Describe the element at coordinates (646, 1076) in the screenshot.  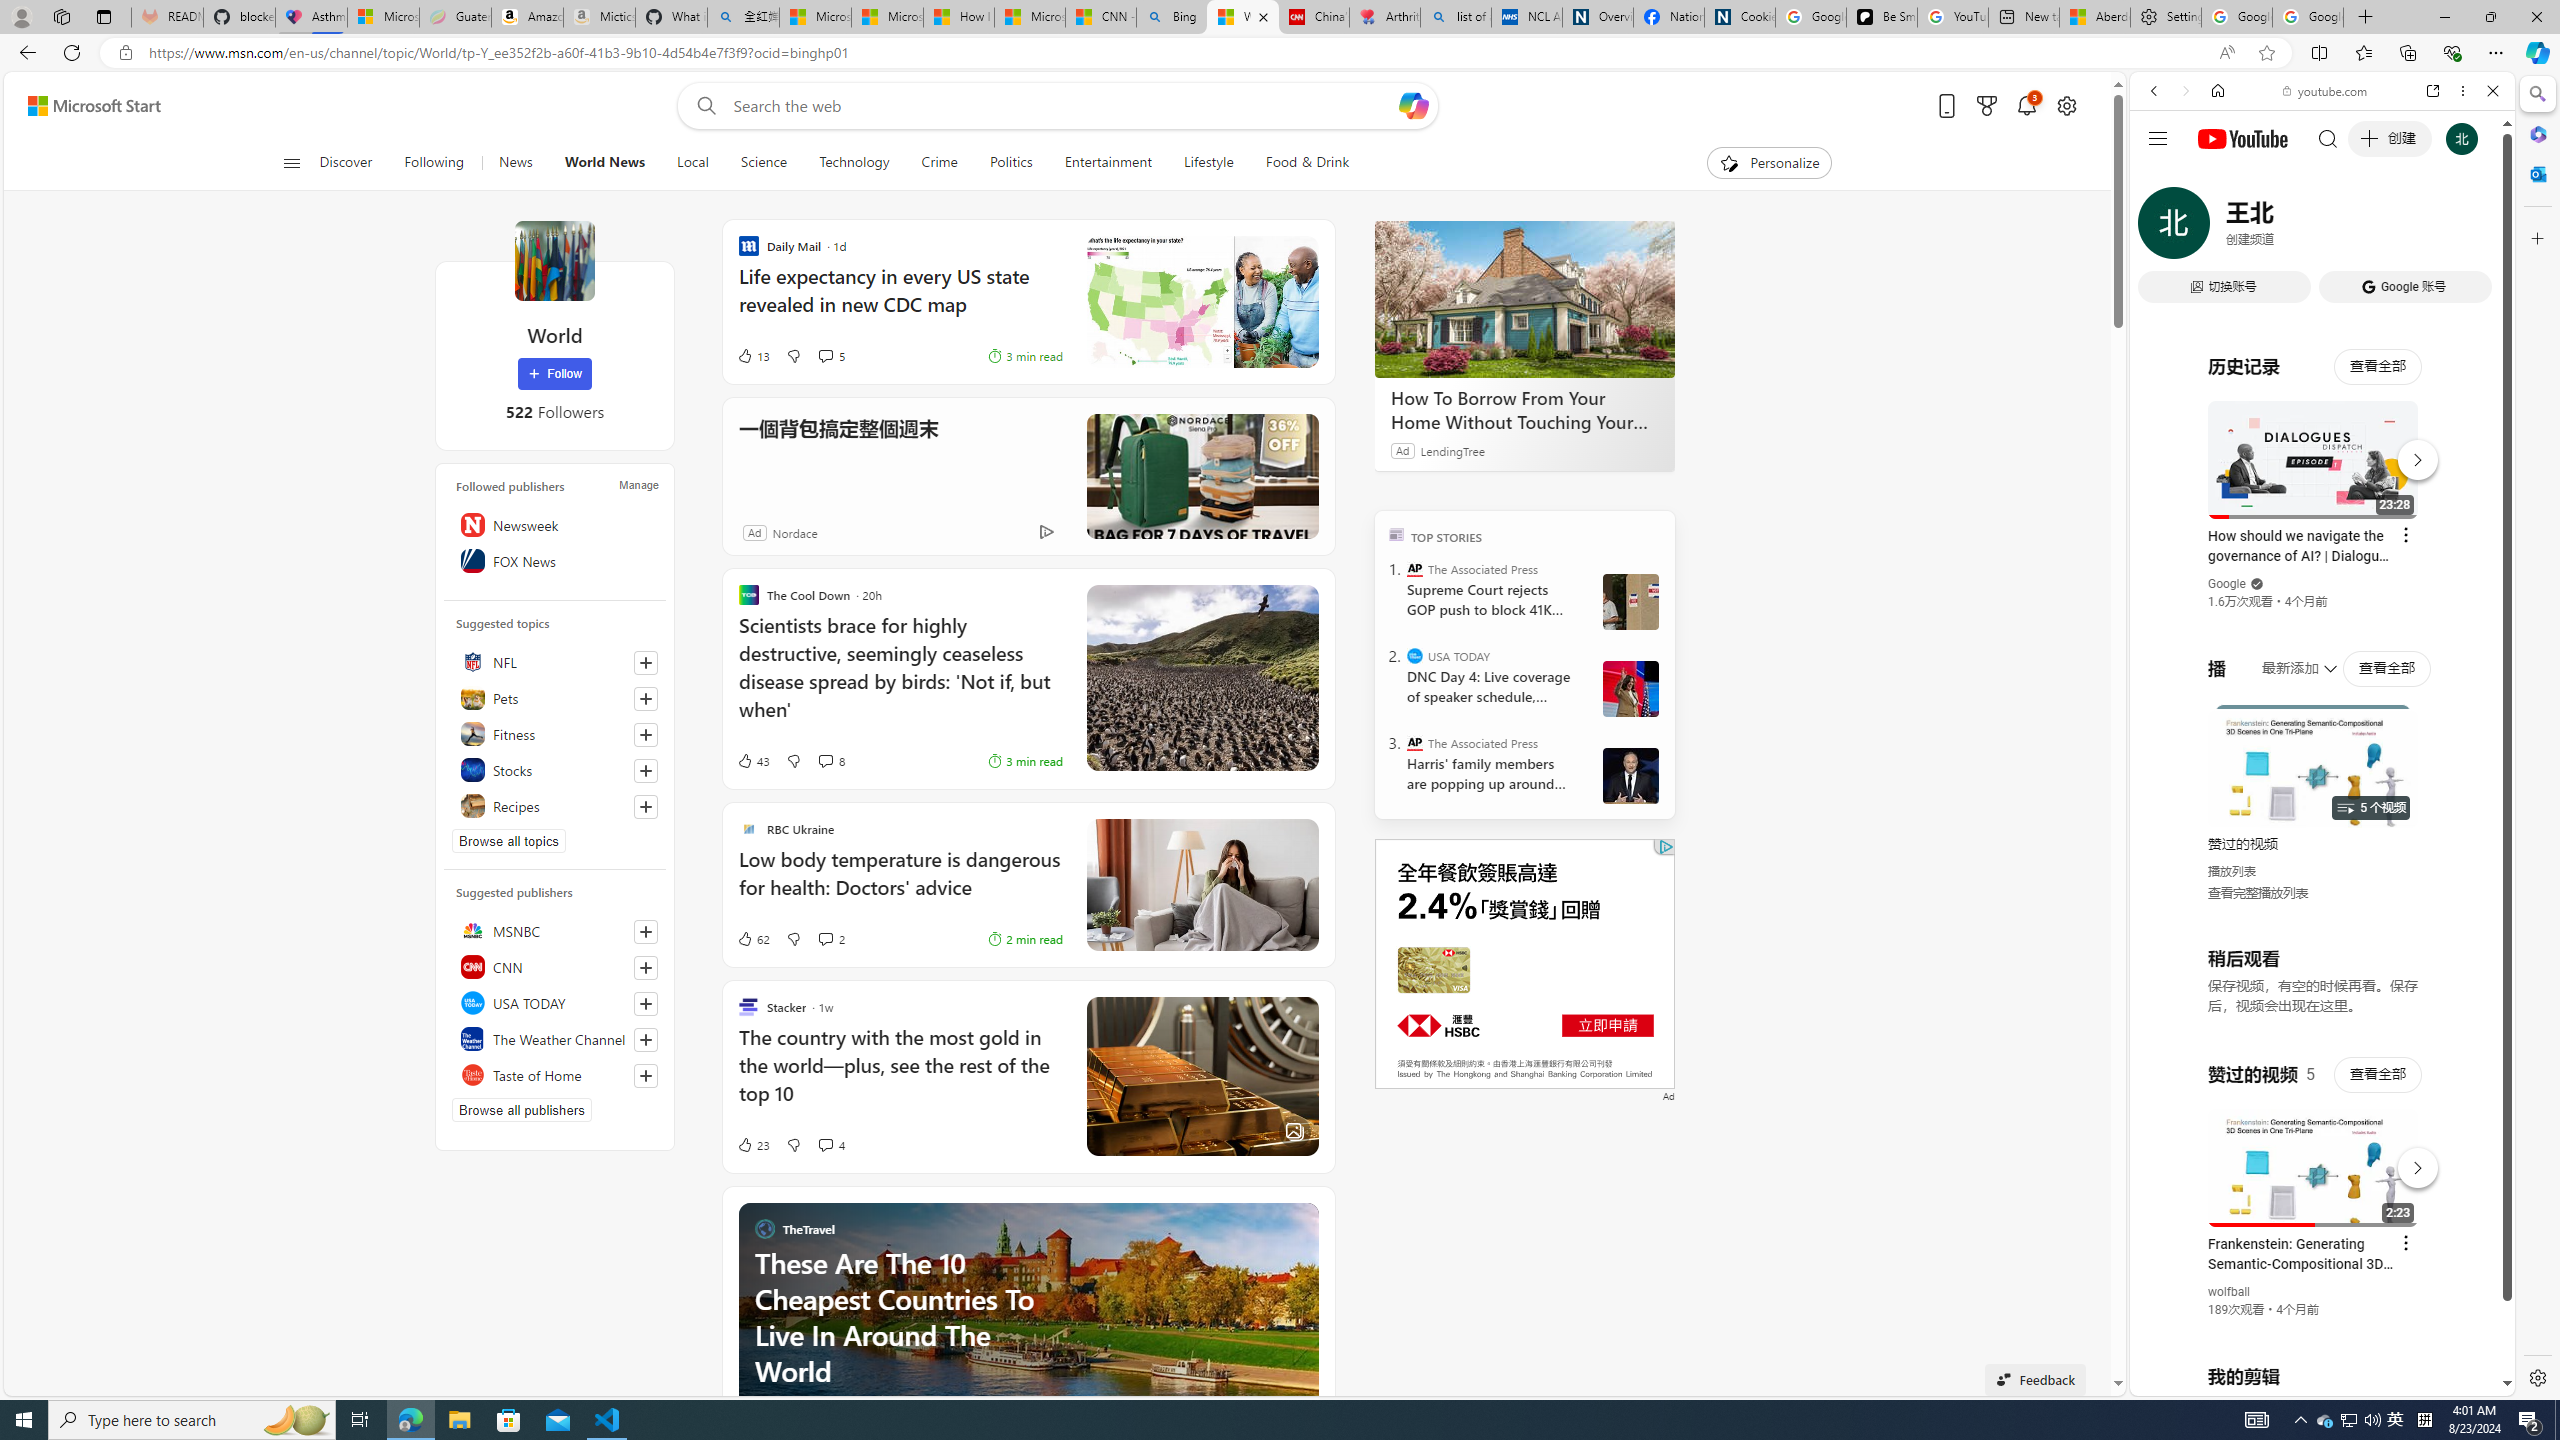
I see `Follow this source` at that location.